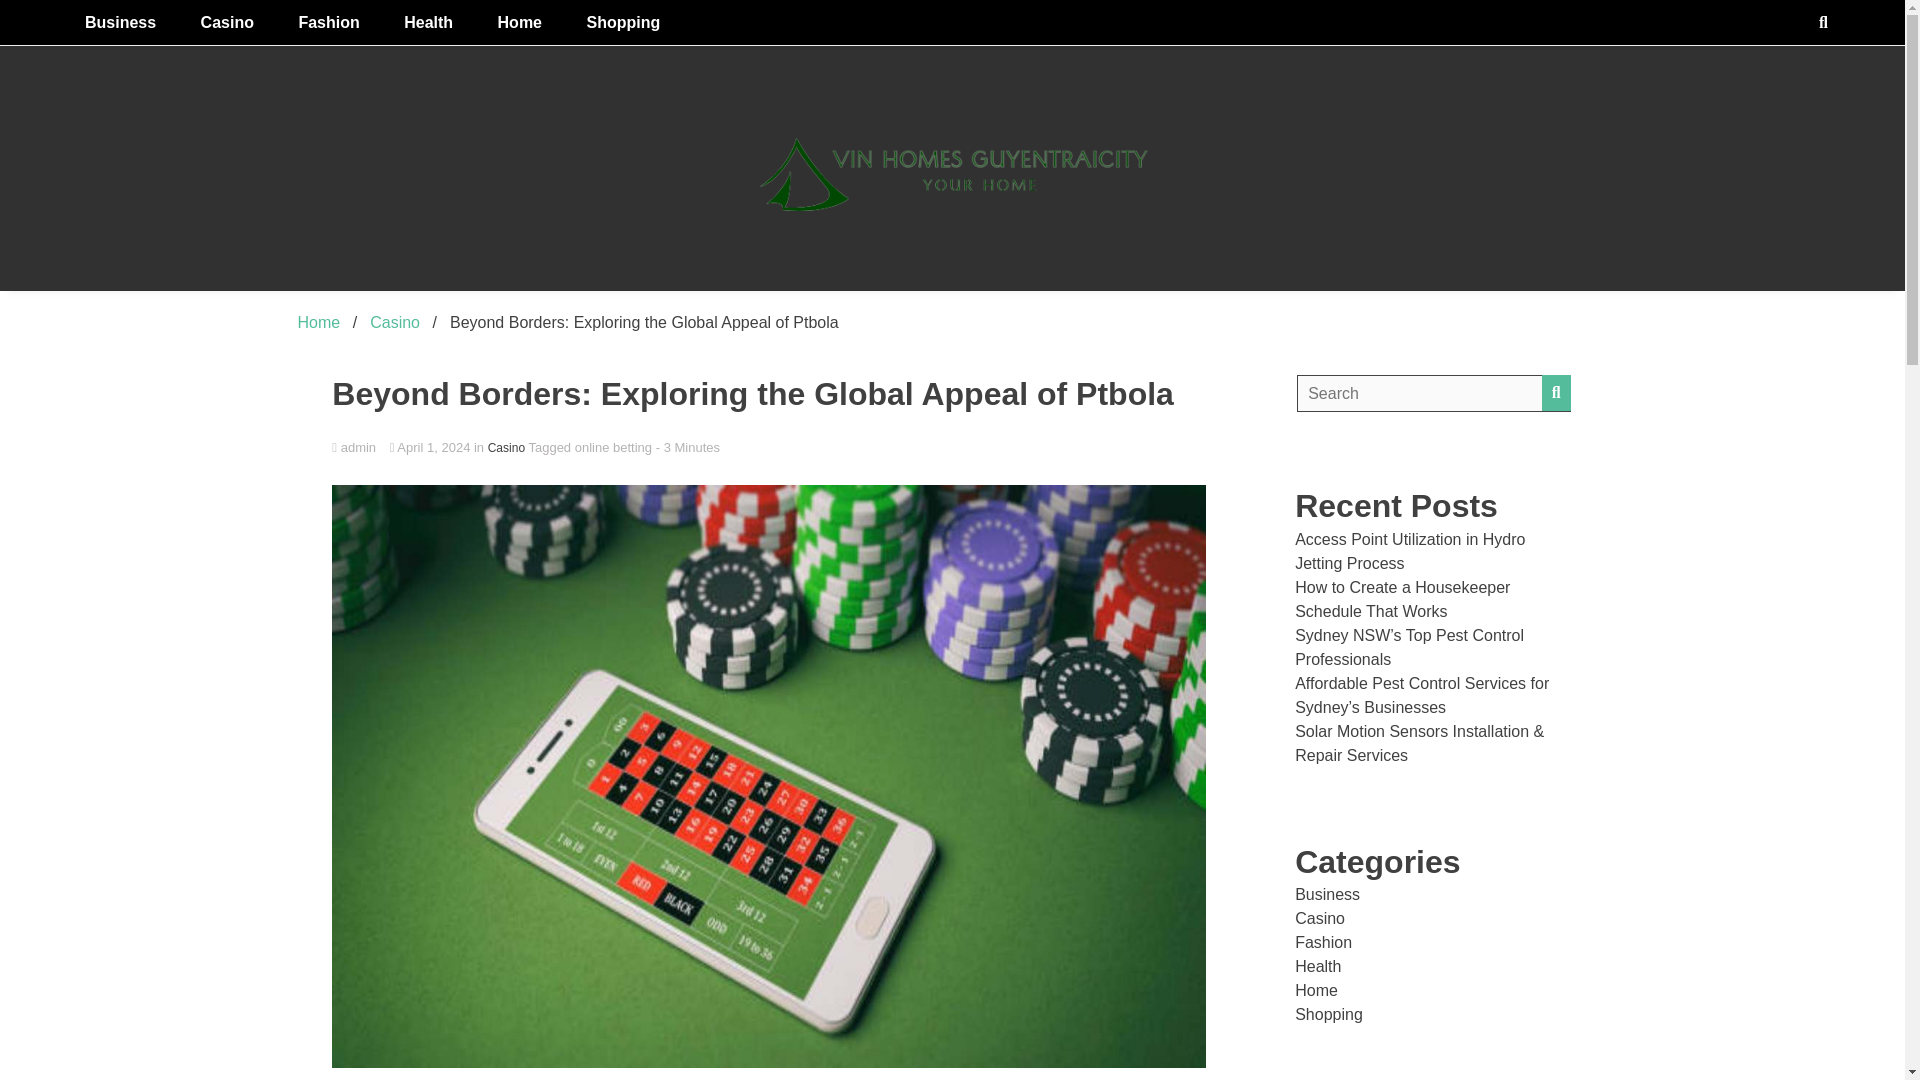 The height and width of the screenshot is (1080, 1920). I want to click on Casino, so click(506, 447).